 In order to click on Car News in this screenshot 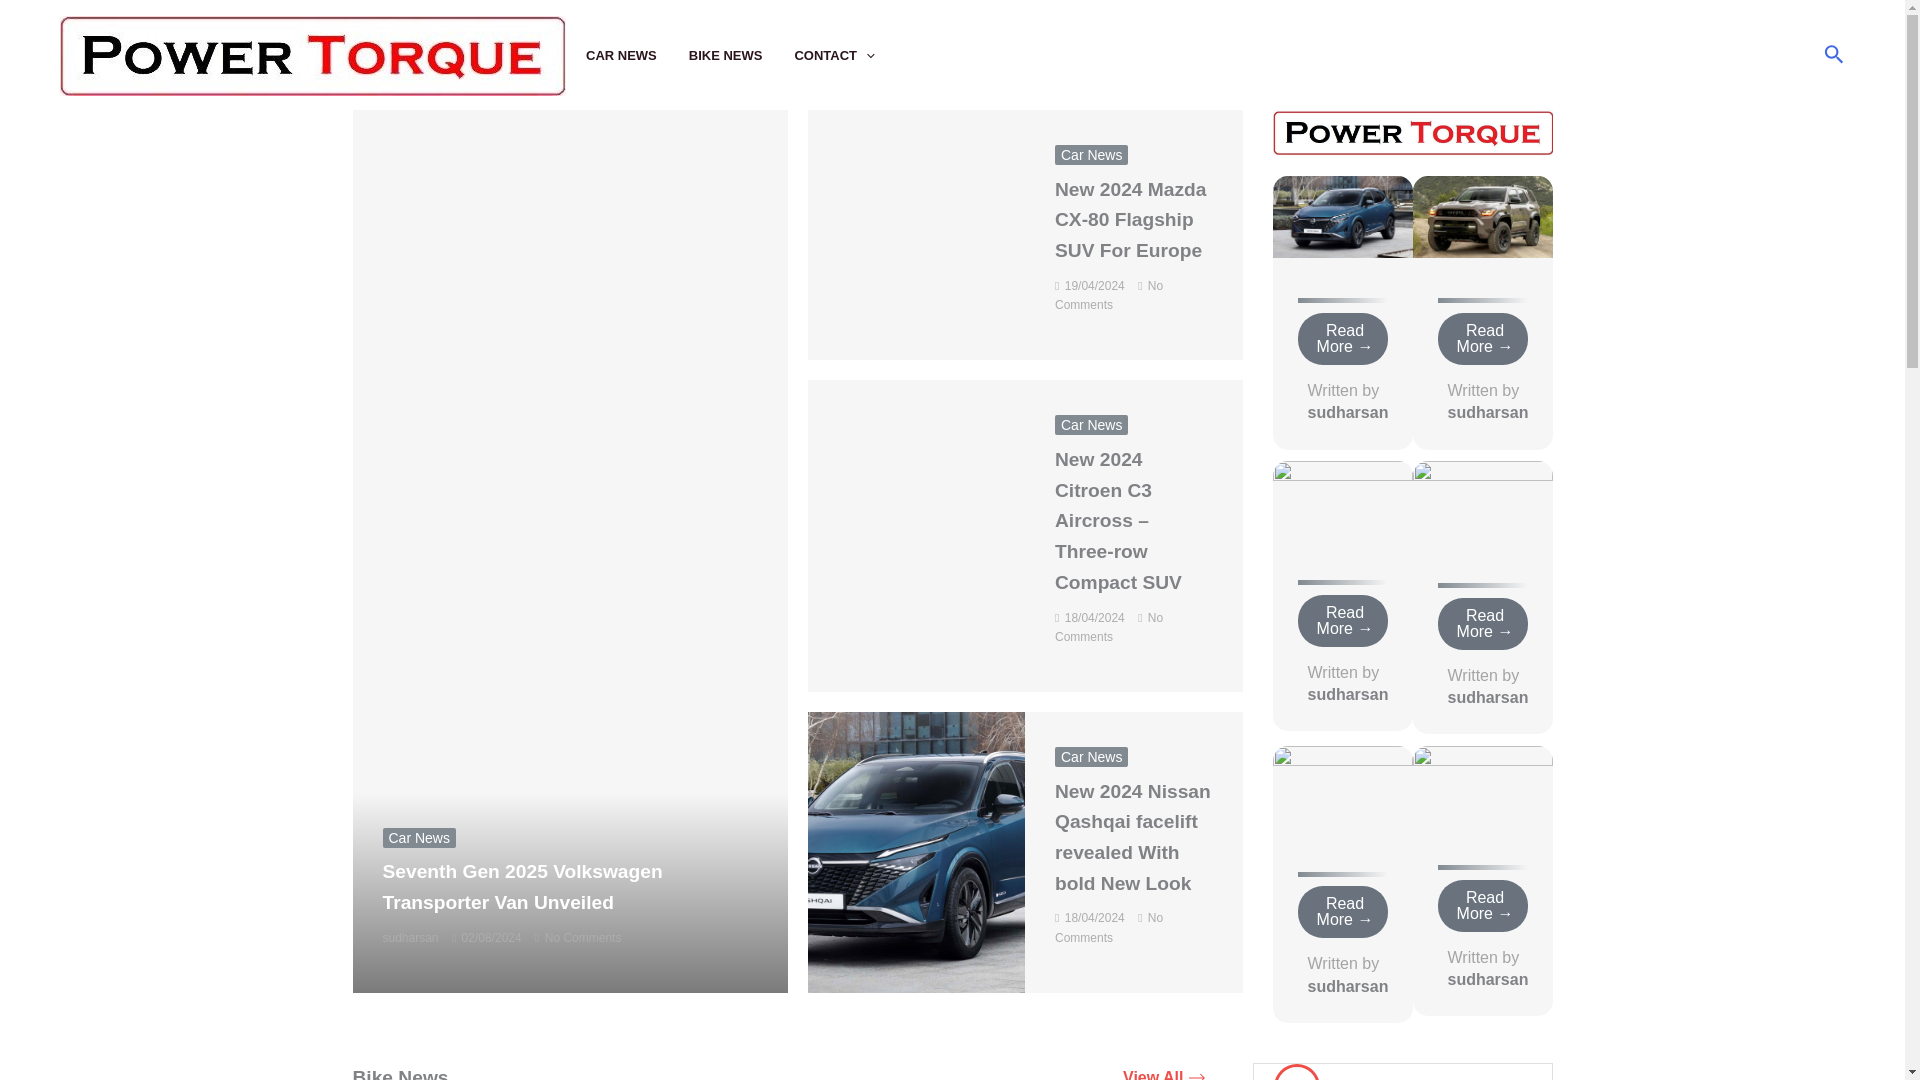, I will do `click(1091, 756)`.